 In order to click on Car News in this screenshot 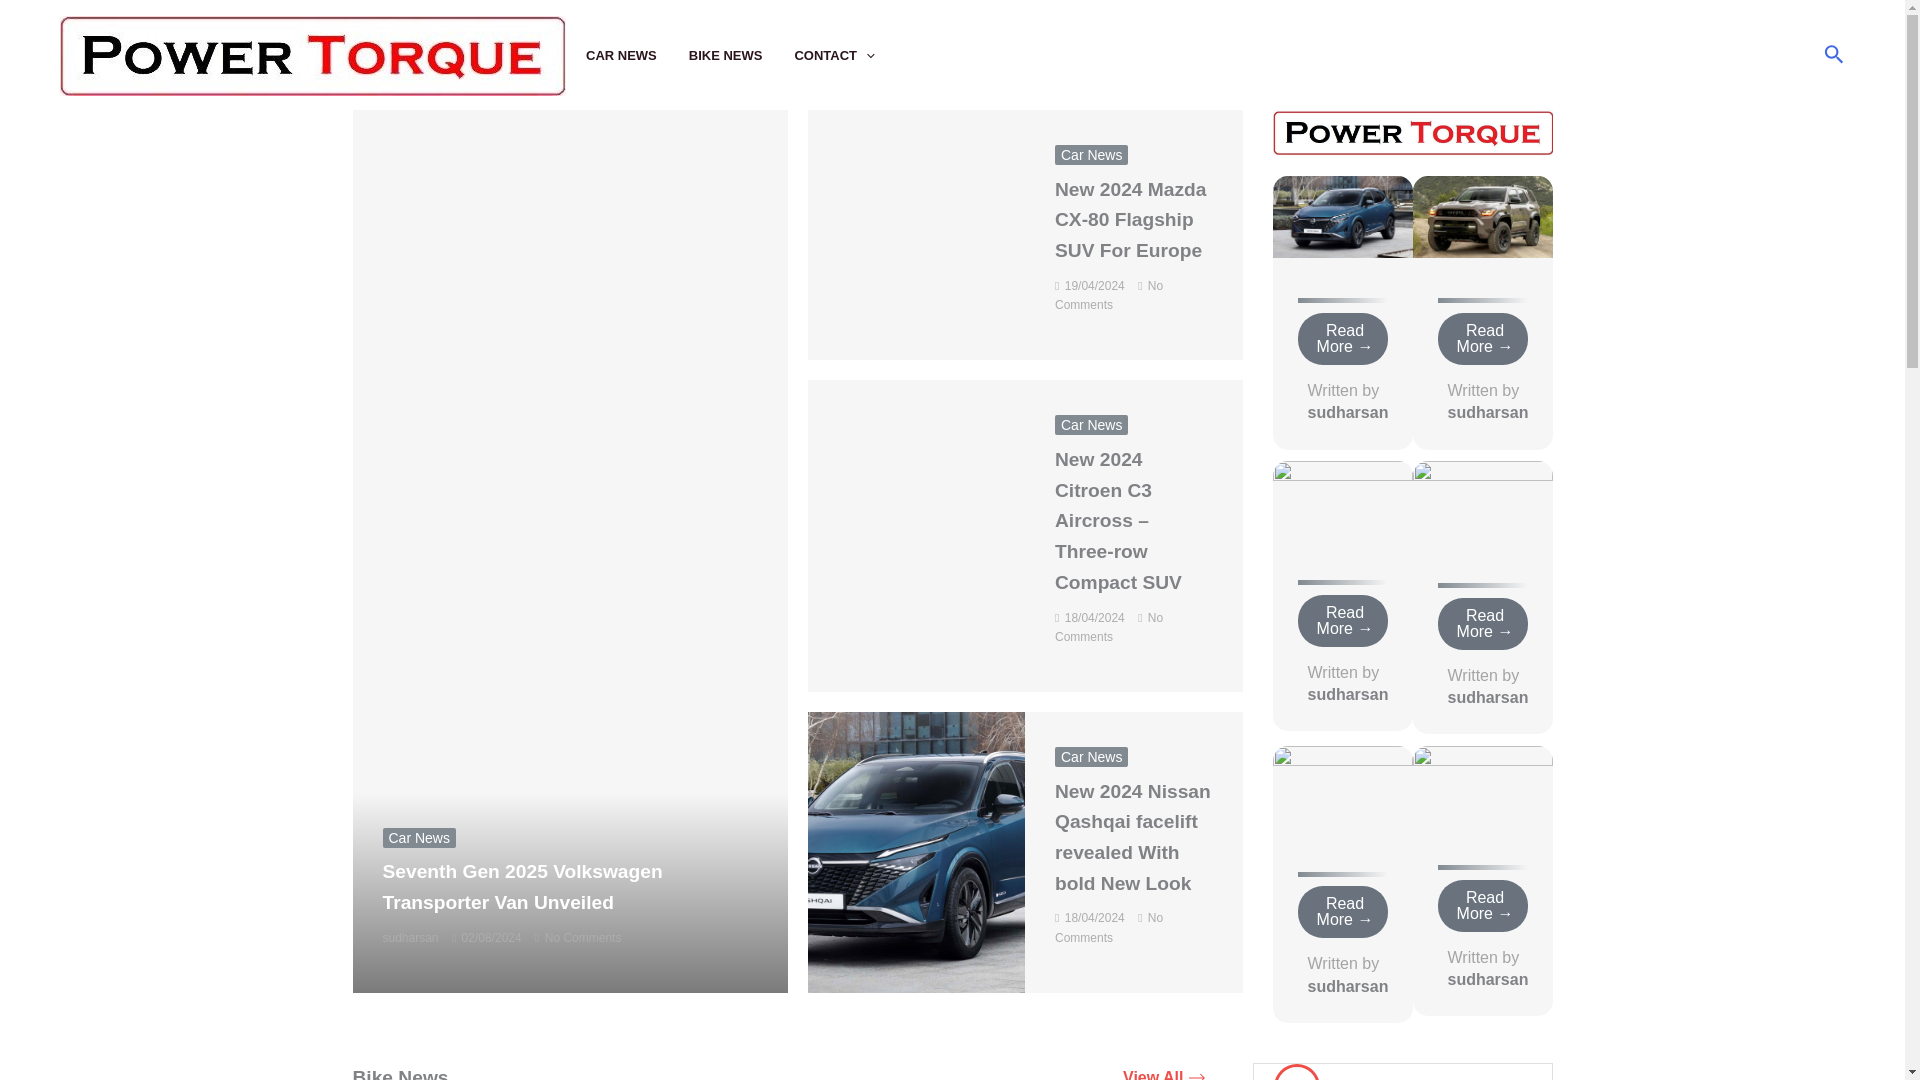, I will do `click(1091, 756)`.